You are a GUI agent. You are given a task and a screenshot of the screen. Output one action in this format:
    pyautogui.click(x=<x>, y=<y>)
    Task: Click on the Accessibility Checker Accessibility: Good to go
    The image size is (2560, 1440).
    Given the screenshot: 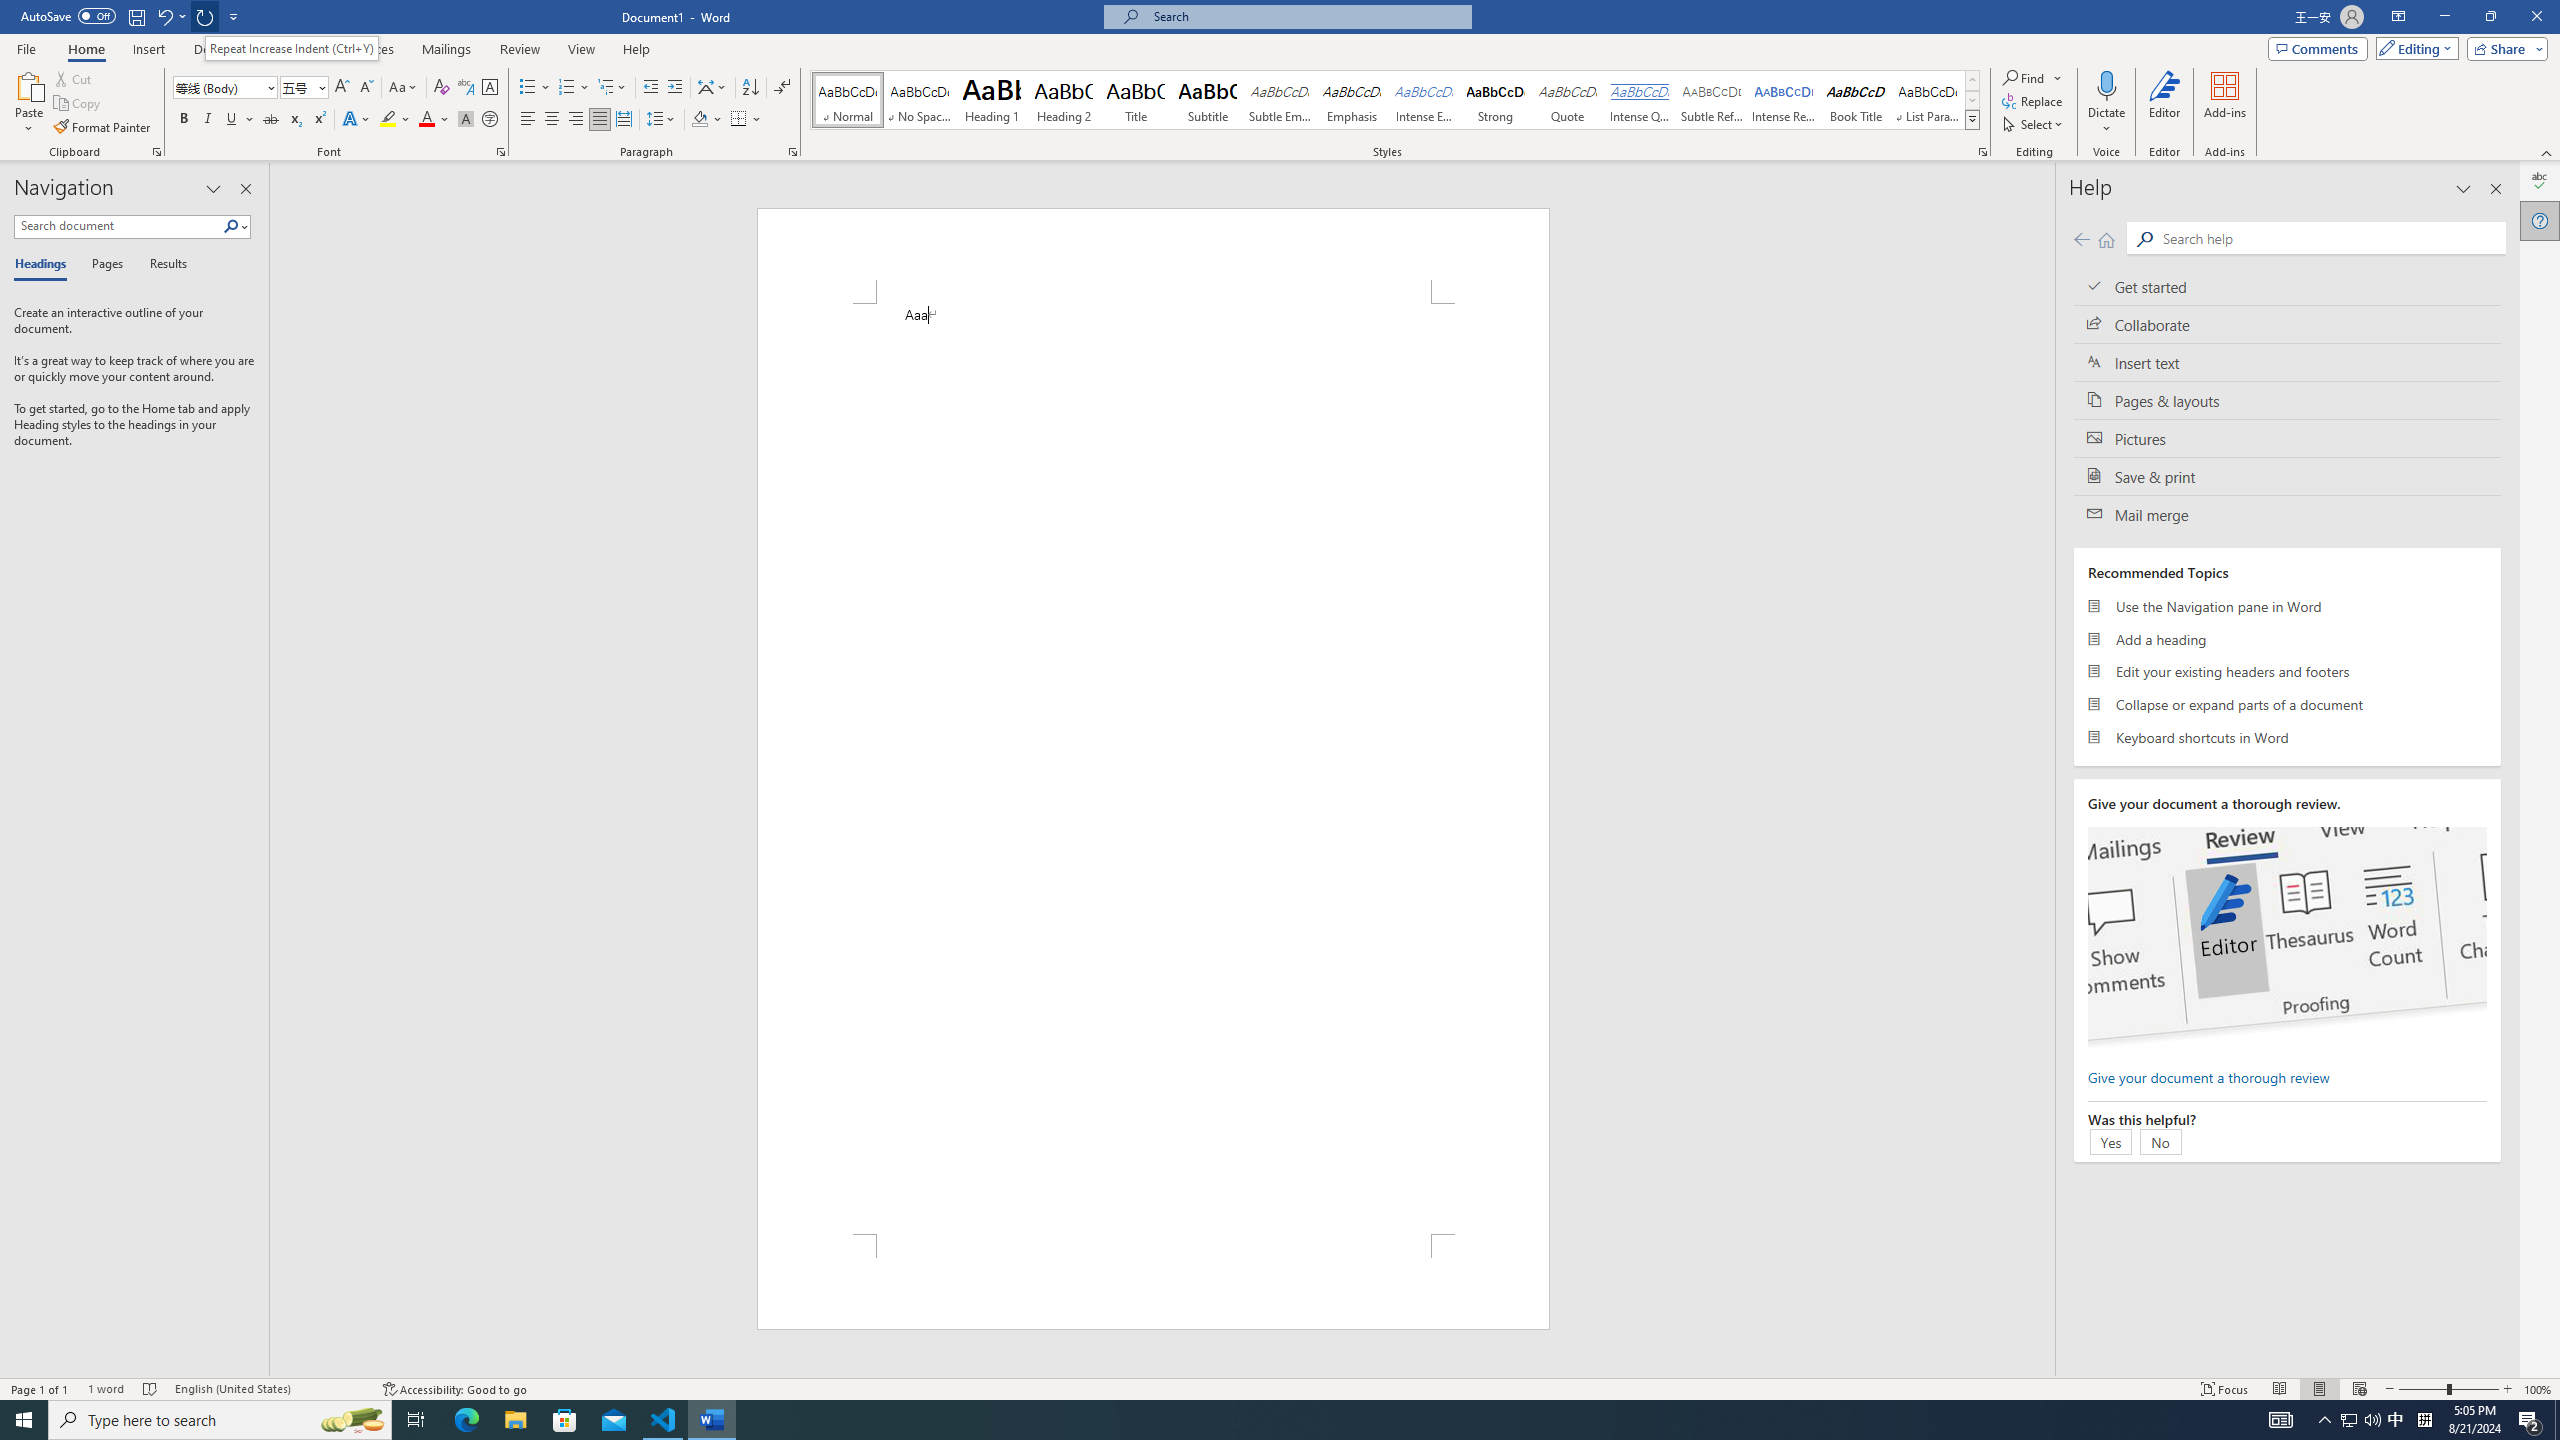 What is the action you would take?
    pyautogui.click(x=454, y=1389)
    